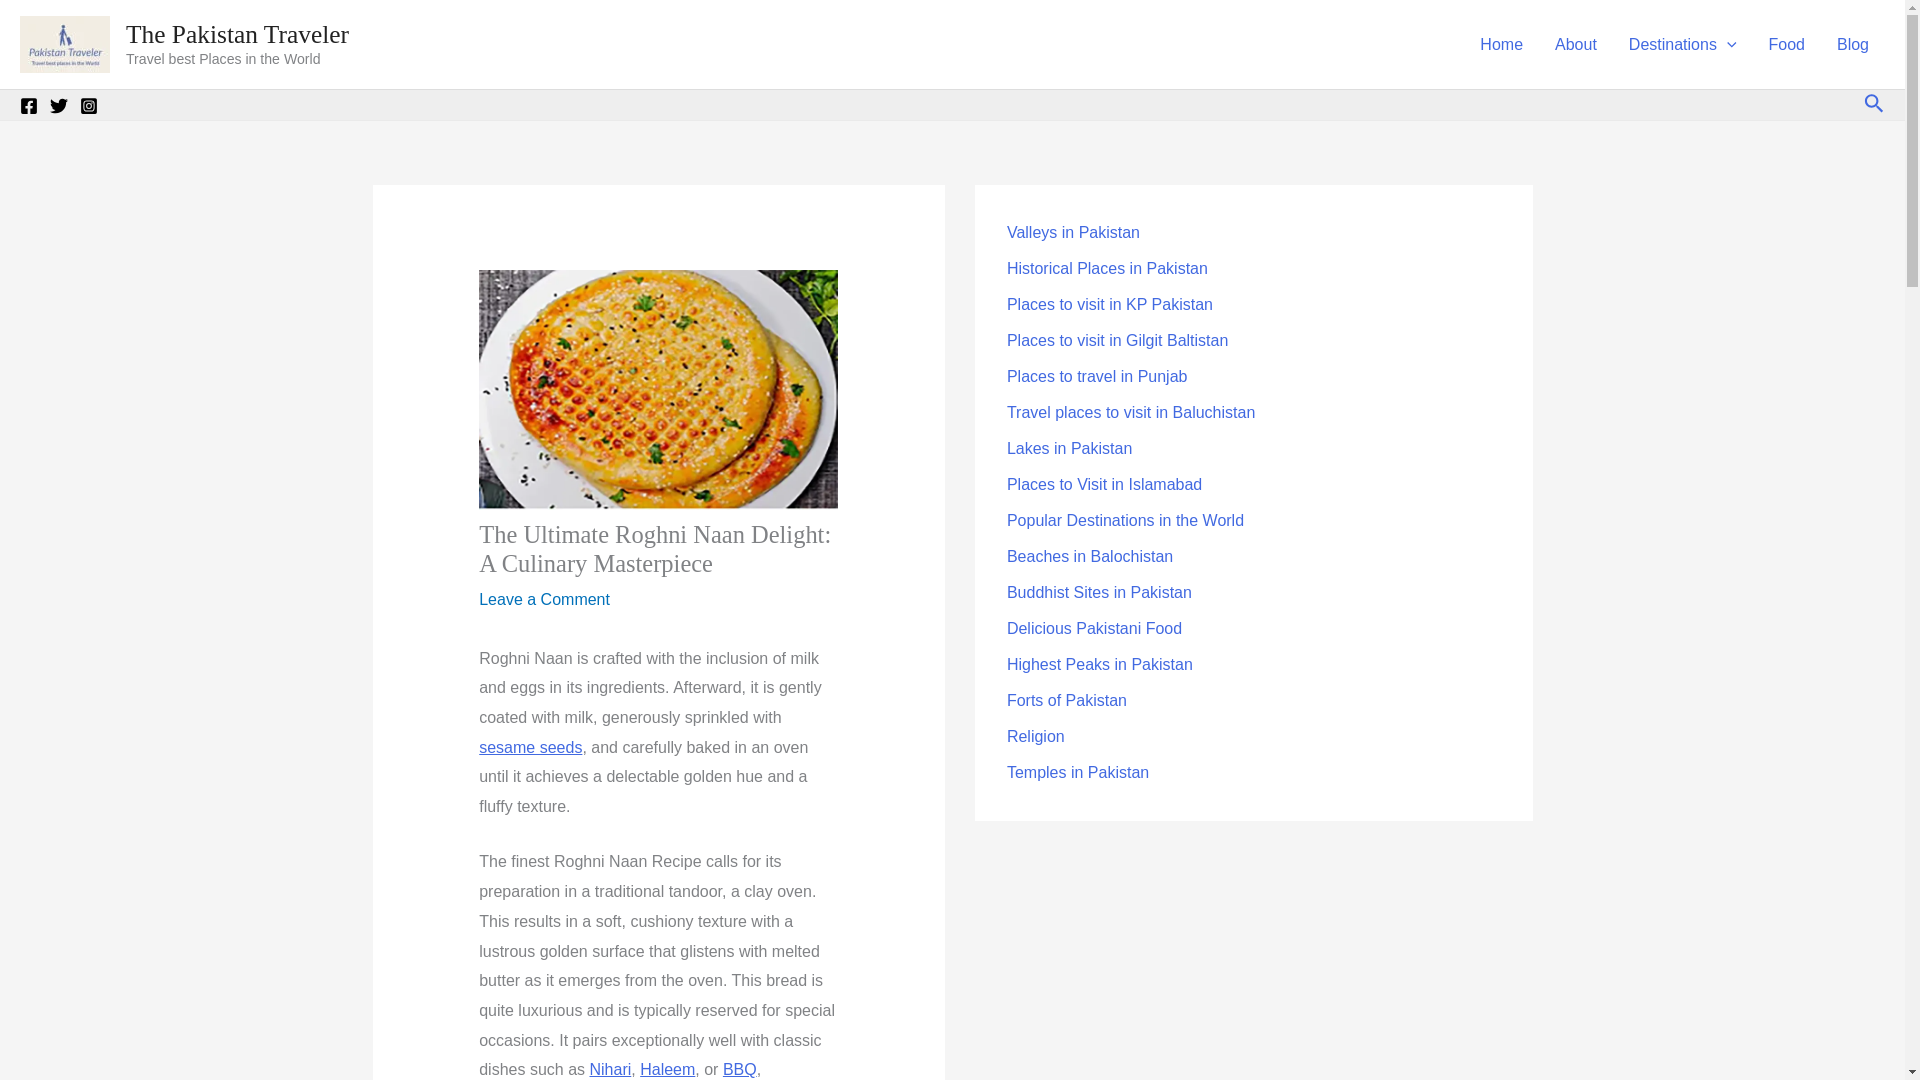 The width and height of the screenshot is (1920, 1080). Describe the element at coordinates (238, 34) in the screenshot. I see `The Pakistan Traveler` at that location.